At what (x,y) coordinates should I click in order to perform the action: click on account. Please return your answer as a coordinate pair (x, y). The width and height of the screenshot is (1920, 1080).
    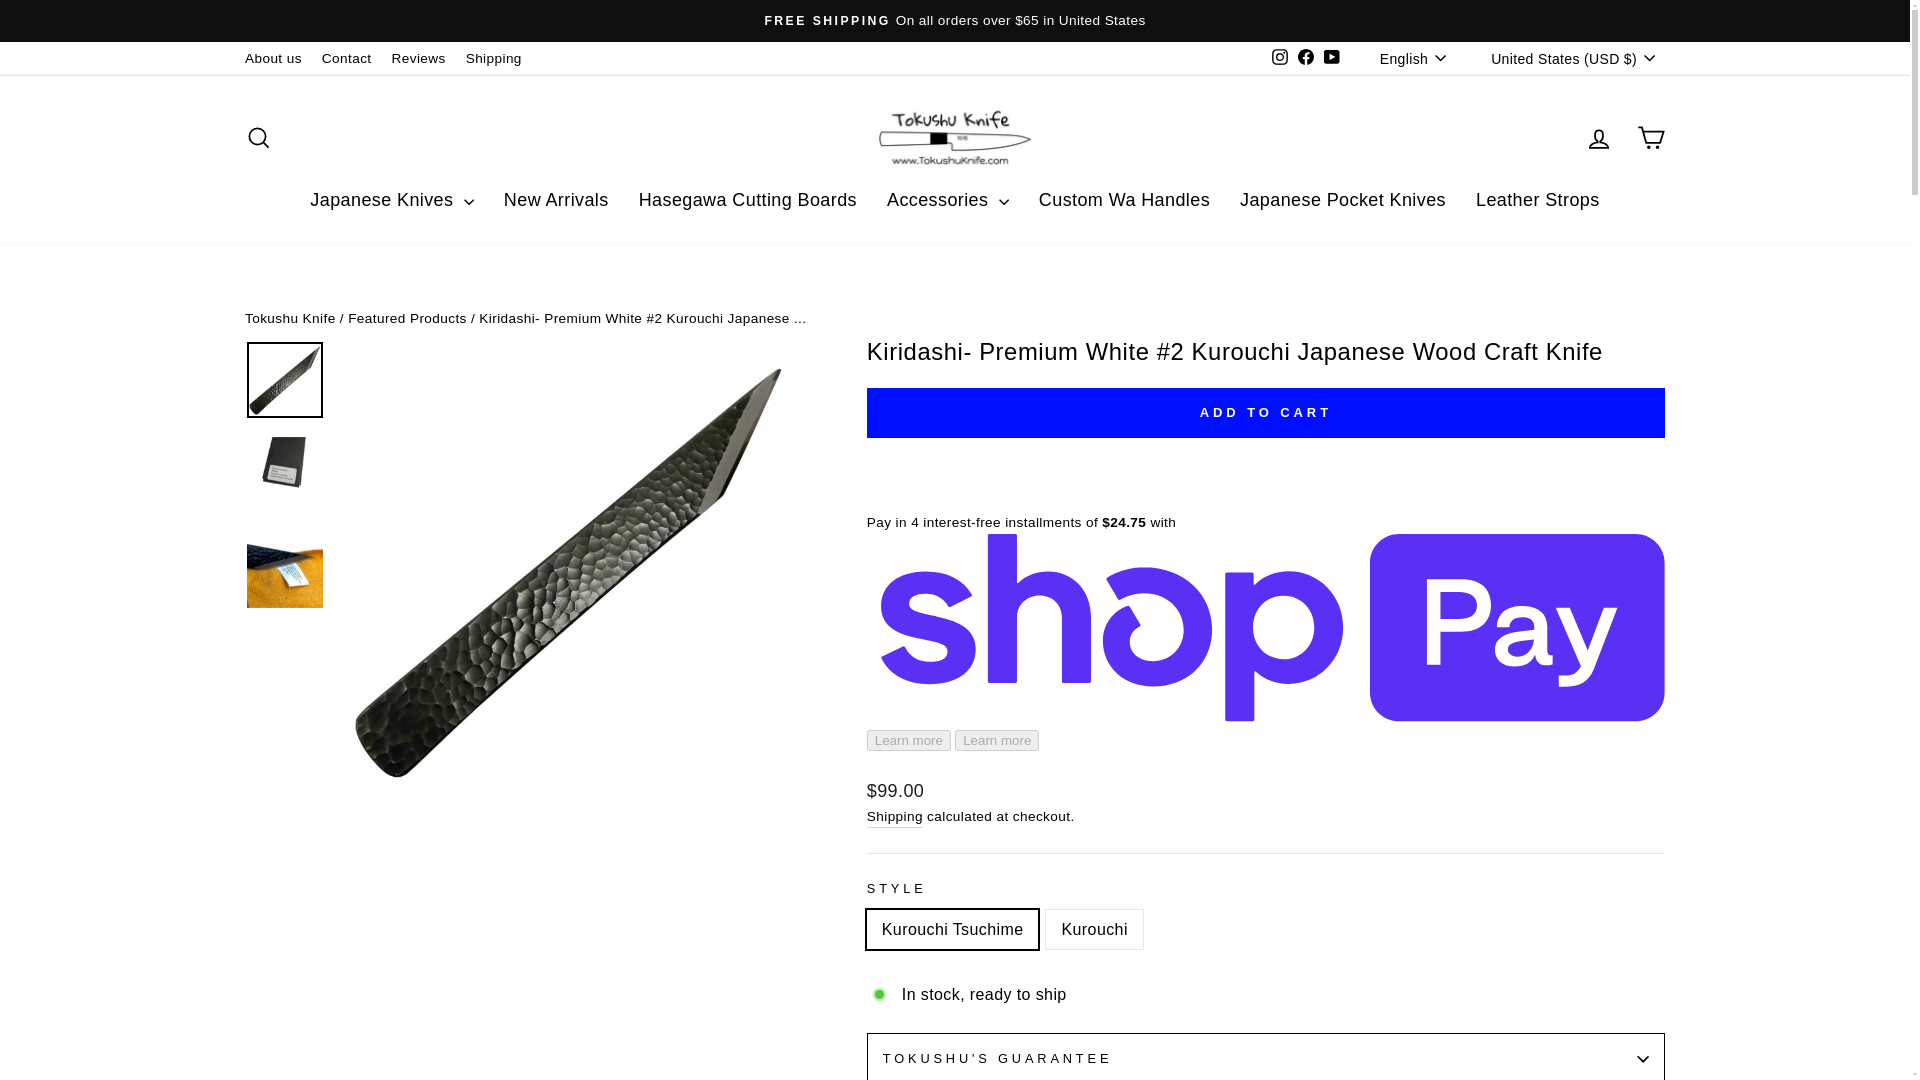
    Looking at the image, I should click on (1598, 139).